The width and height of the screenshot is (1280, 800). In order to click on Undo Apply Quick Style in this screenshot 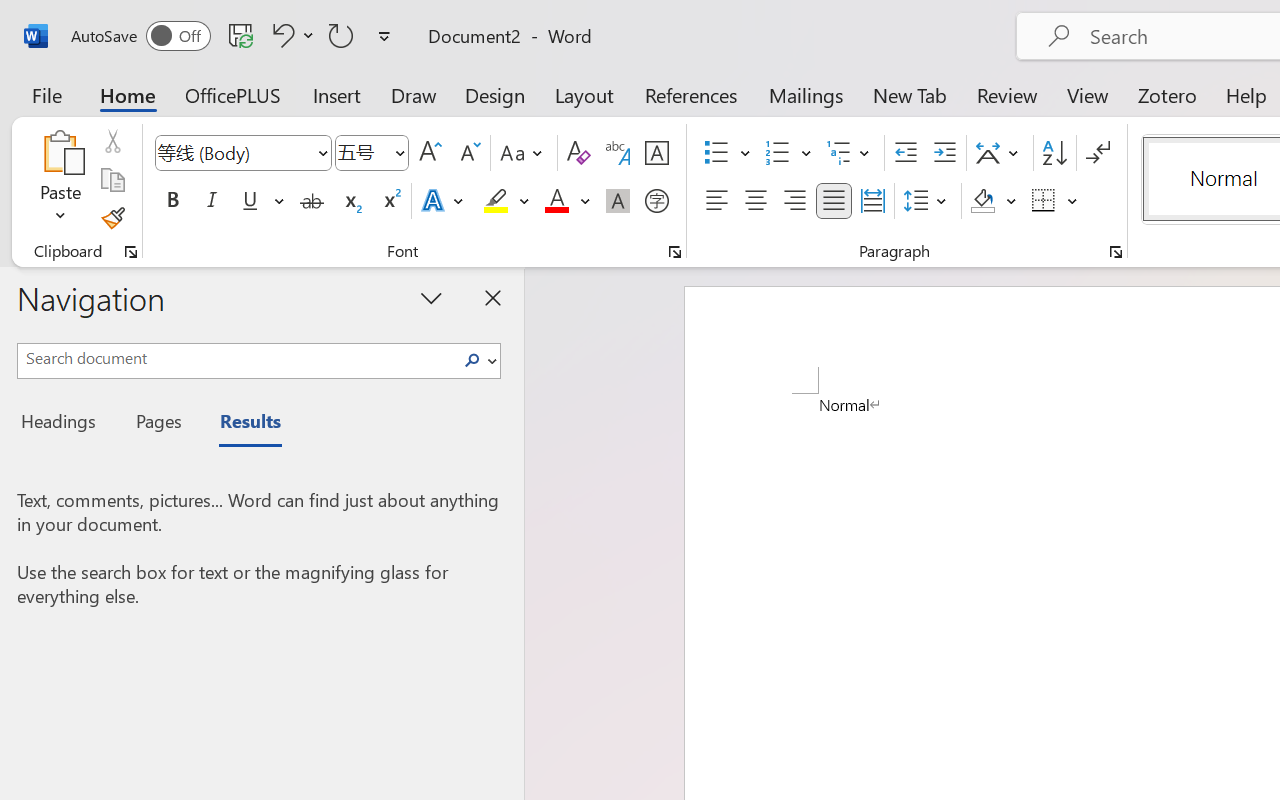, I will do `click(290, 35)`.